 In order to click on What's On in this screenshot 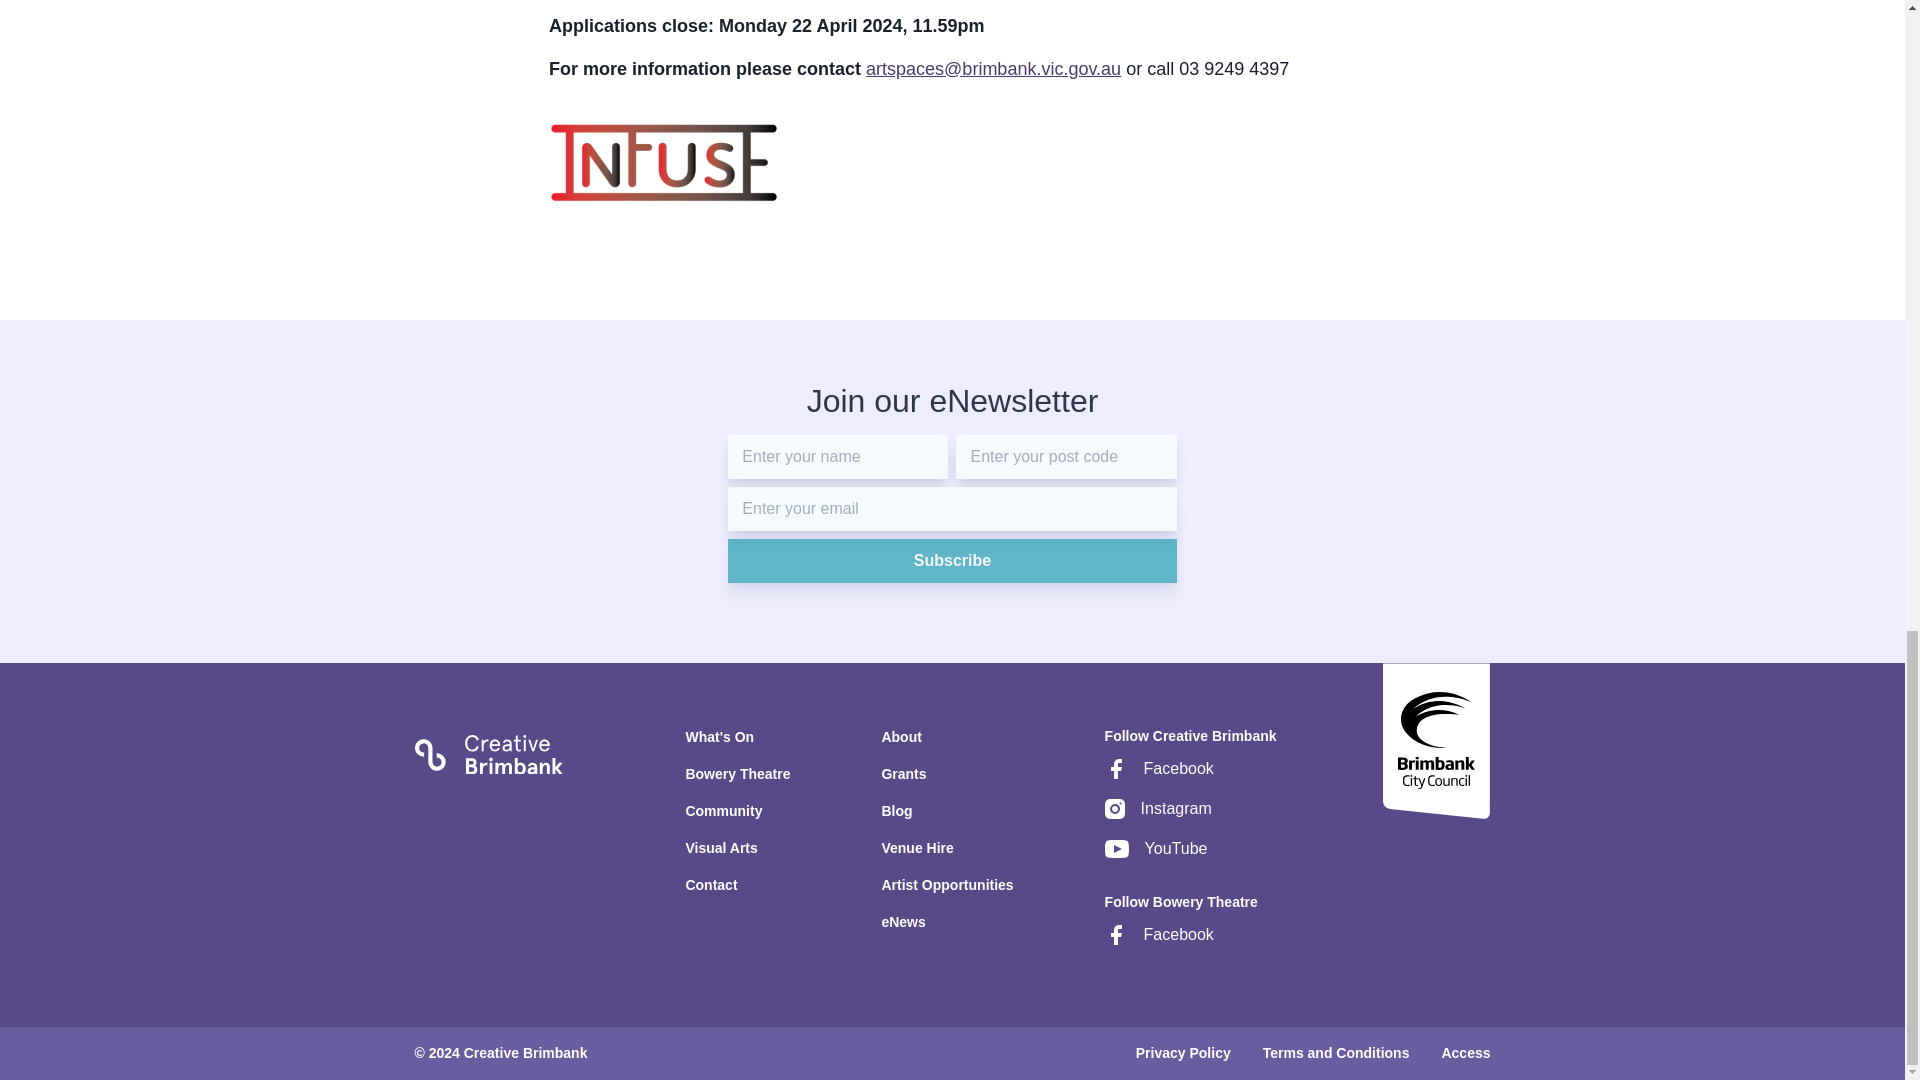, I will do `click(737, 744)`.